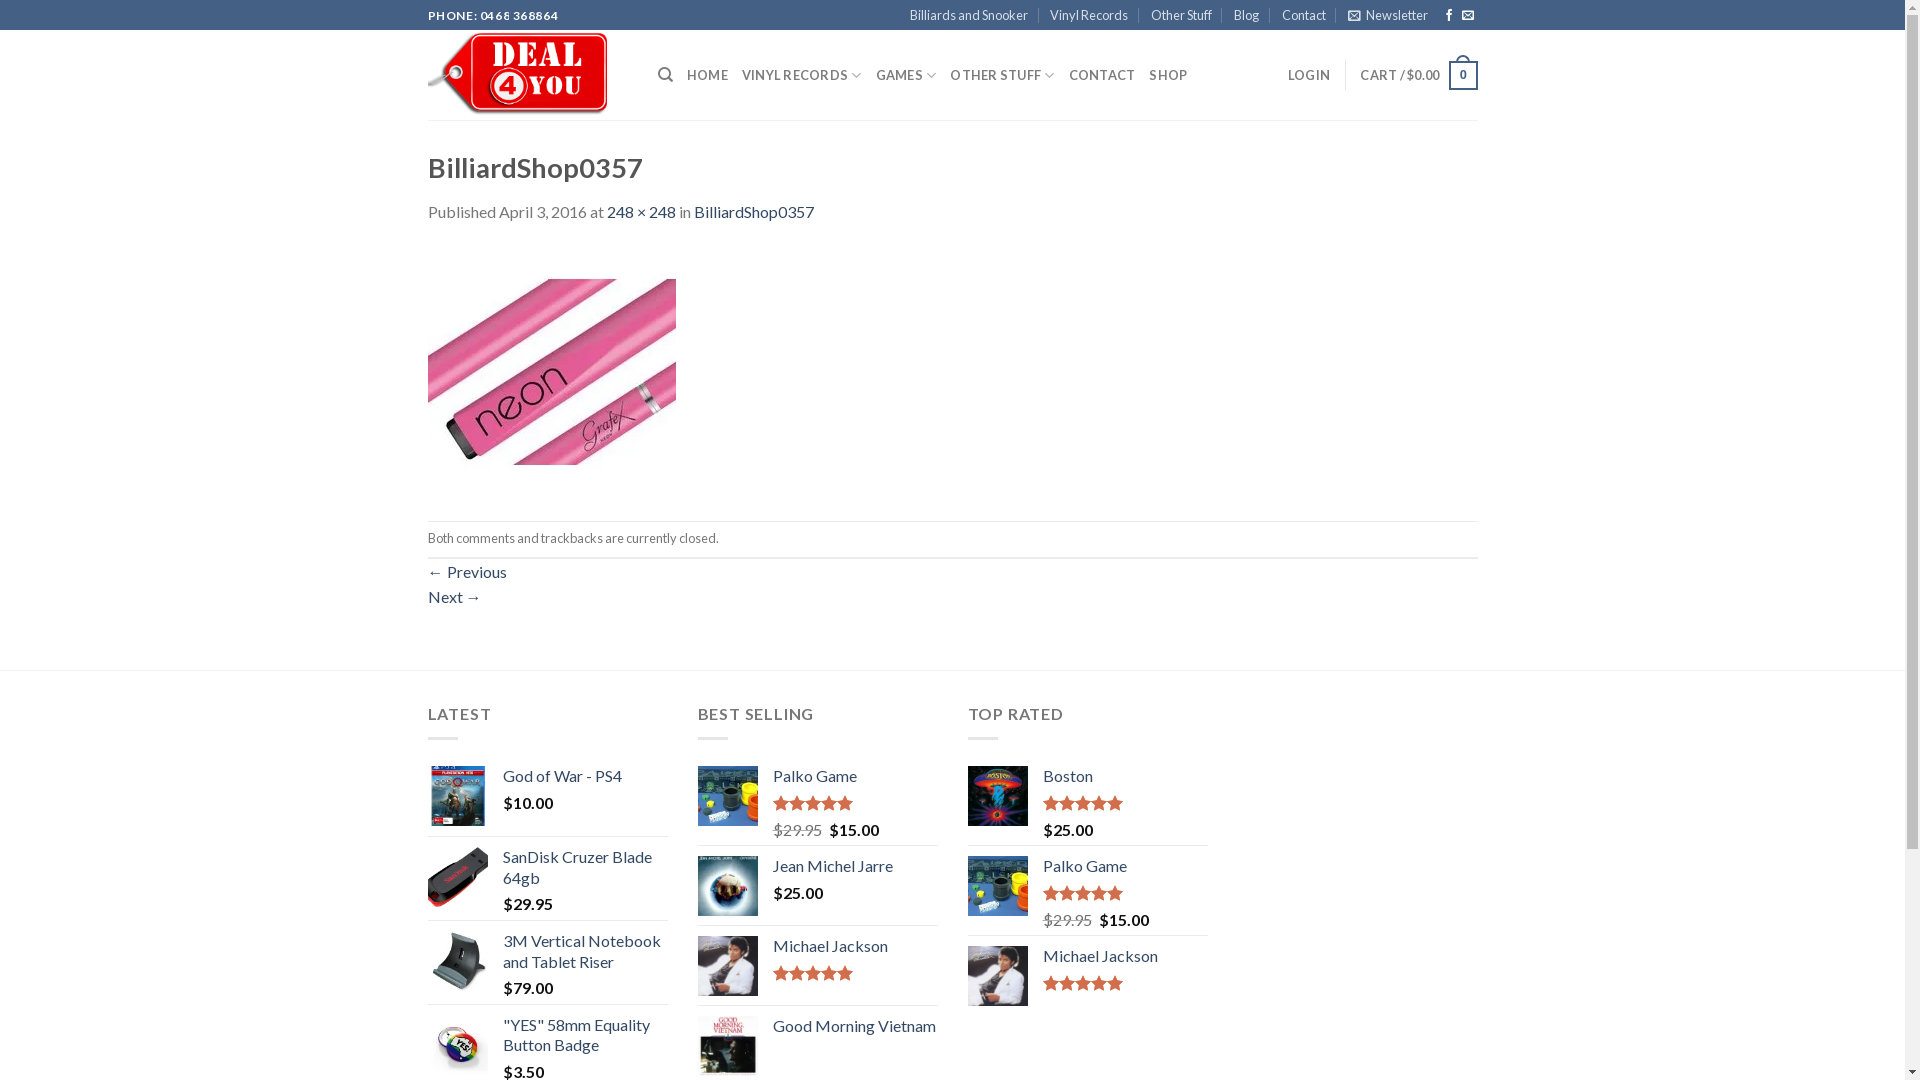  Describe the element at coordinates (1124, 776) in the screenshot. I see `Boston` at that location.